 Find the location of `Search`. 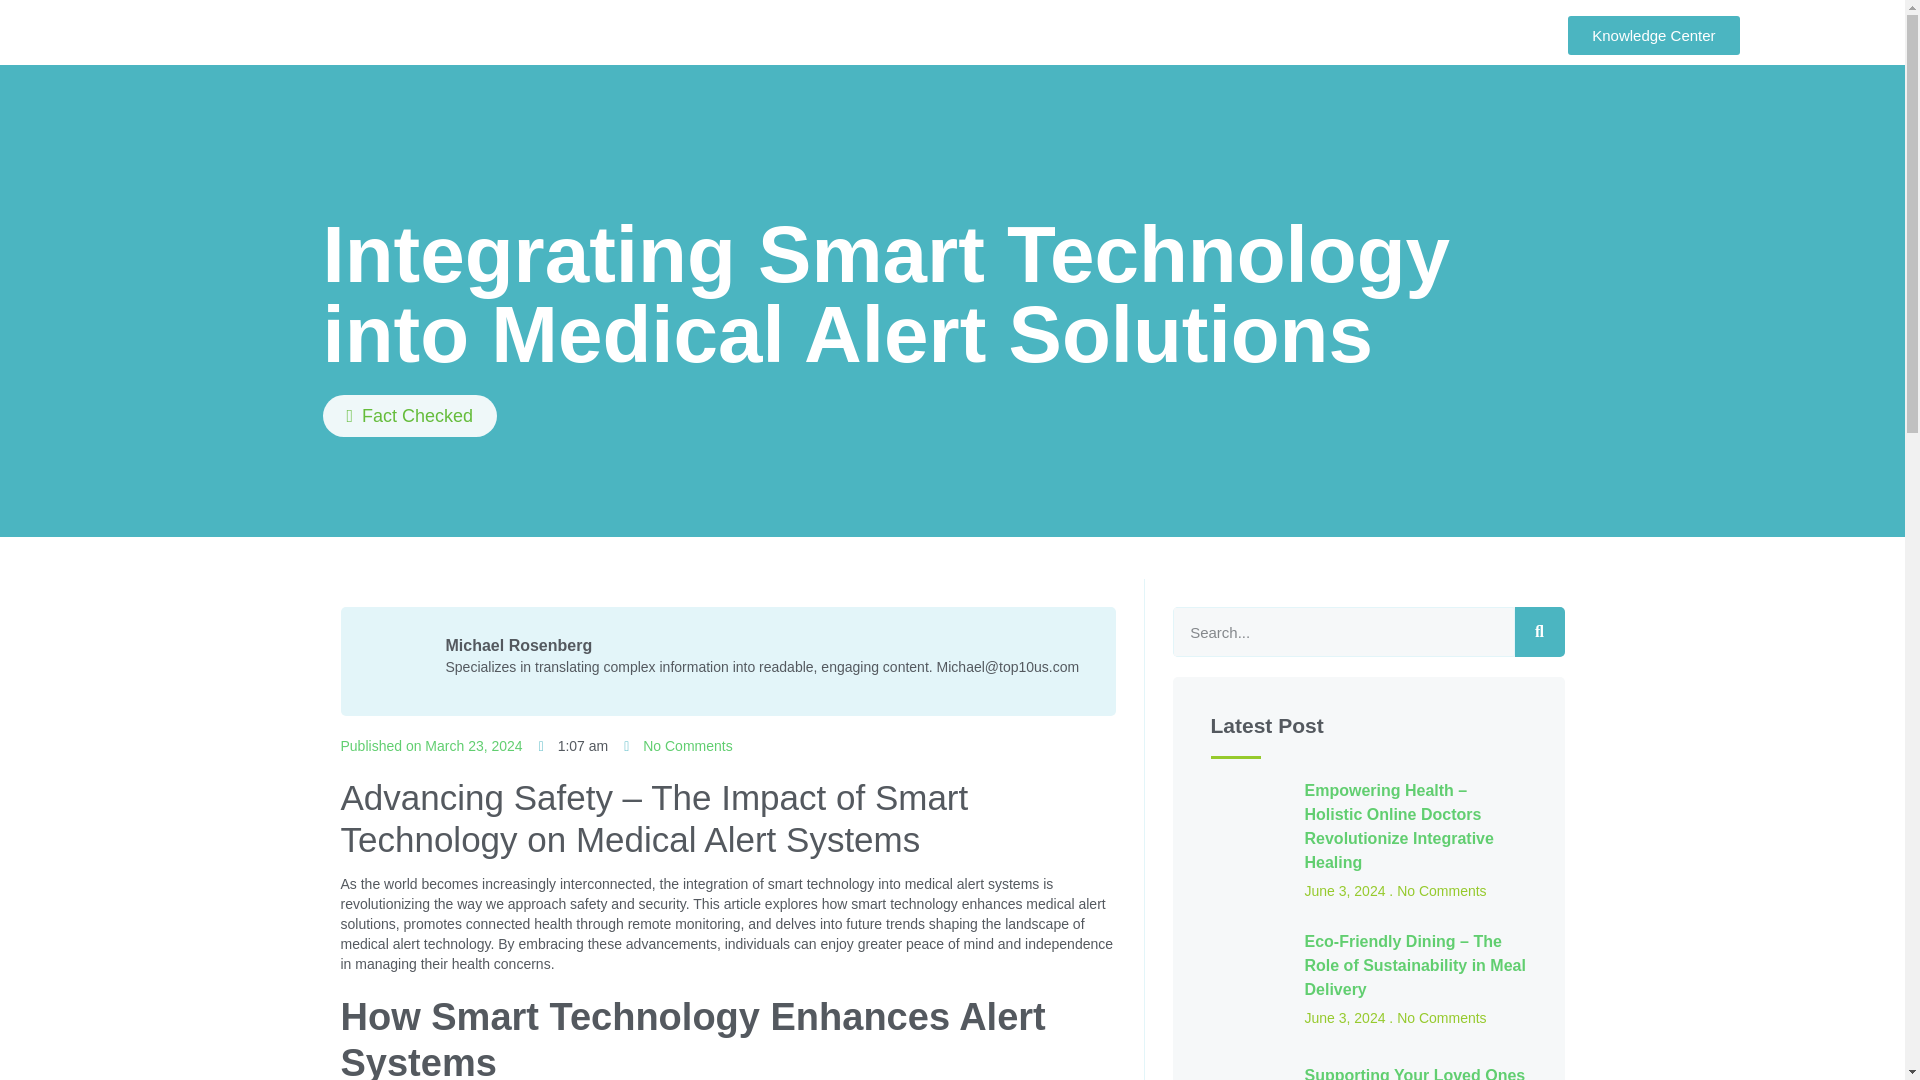

Search is located at coordinates (1539, 631).